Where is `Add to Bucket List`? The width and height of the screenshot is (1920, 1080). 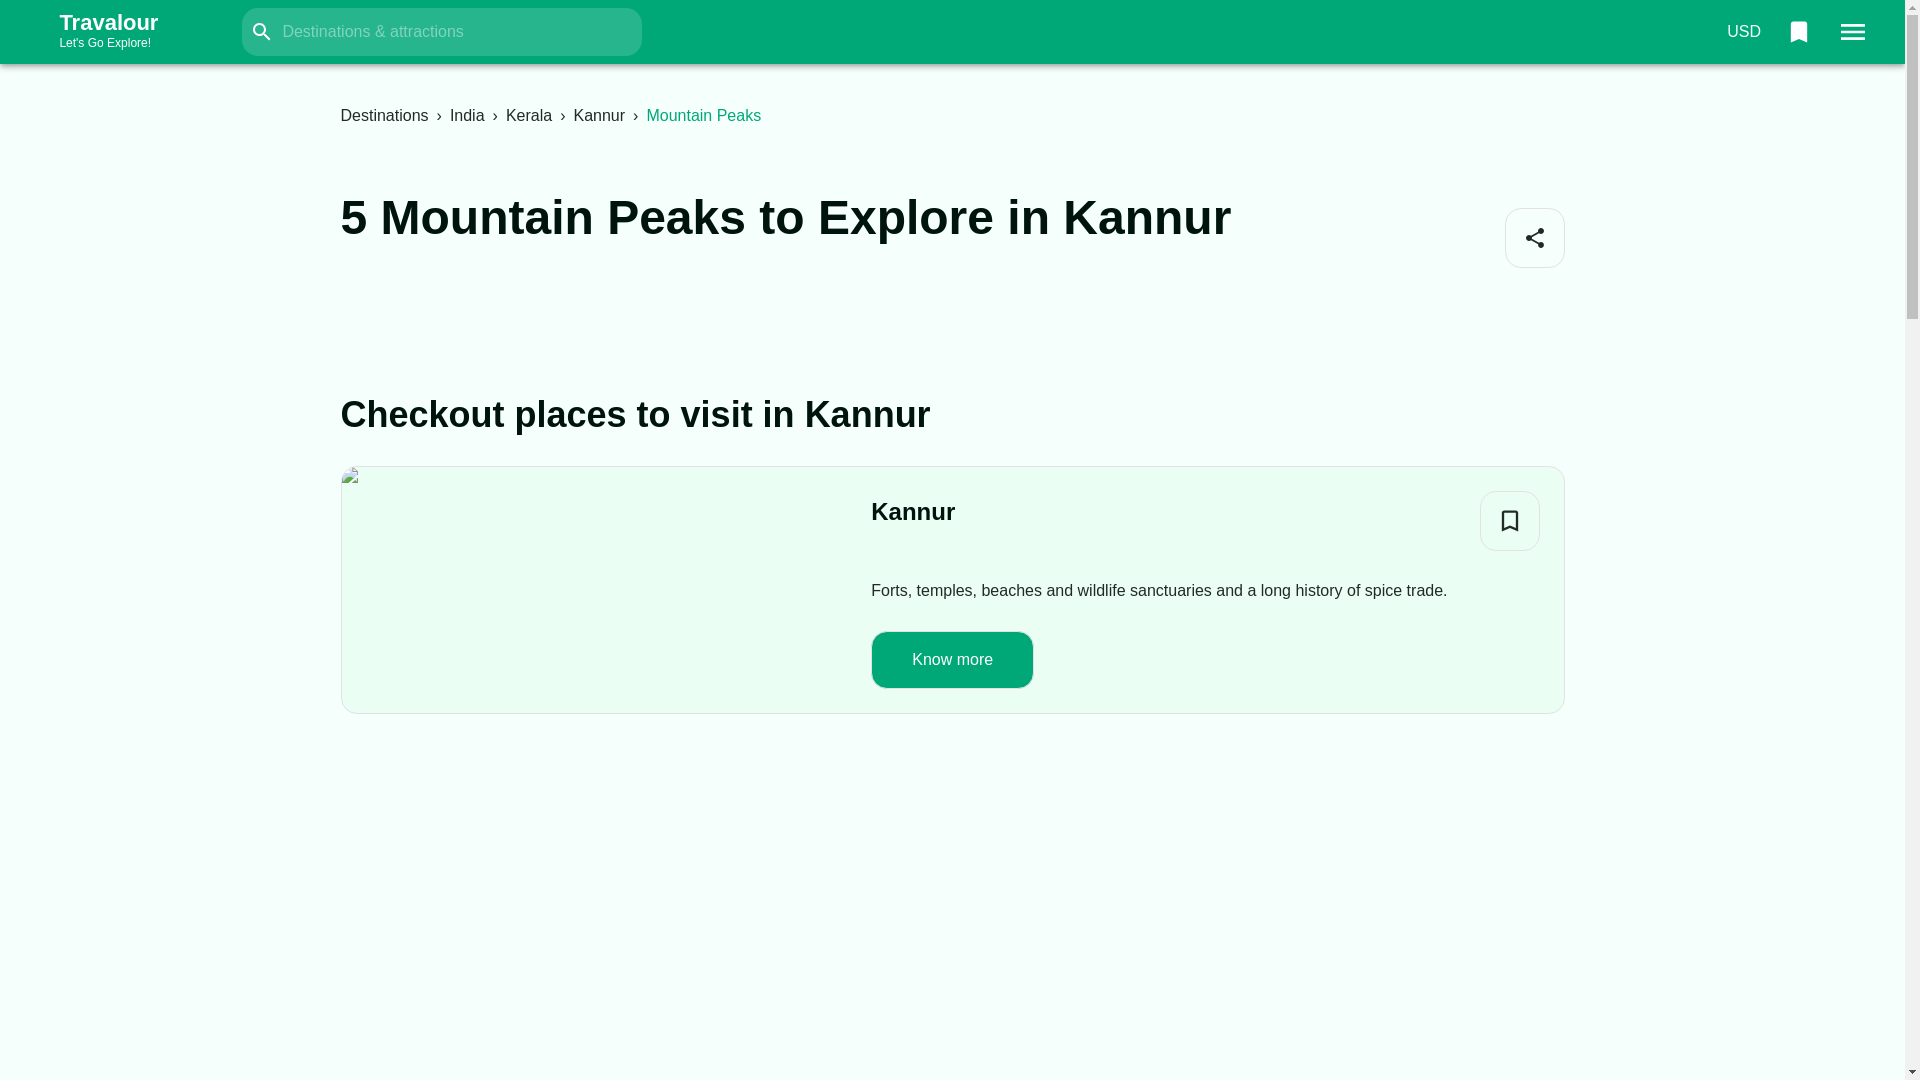 Add to Bucket List is located at coordinates (1510, 520).